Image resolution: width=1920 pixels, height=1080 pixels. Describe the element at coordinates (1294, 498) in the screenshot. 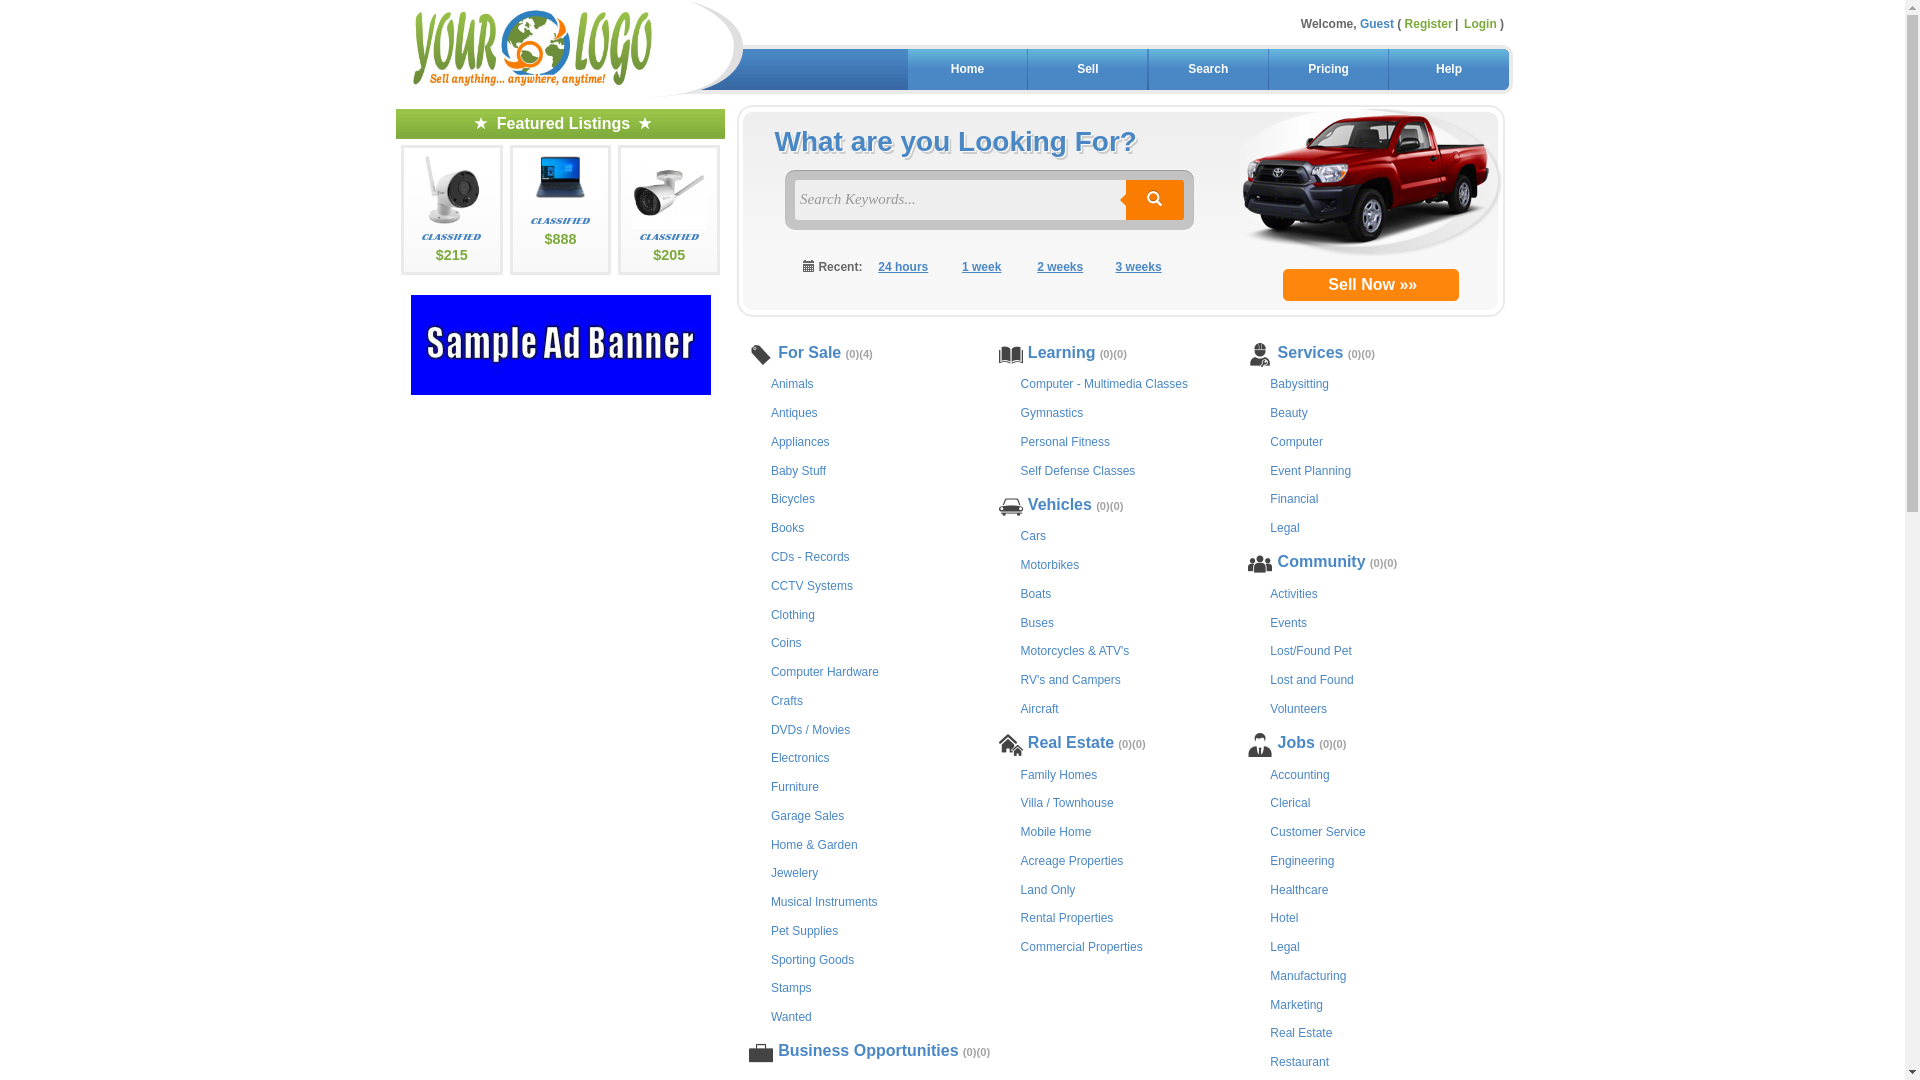

I see `Financial` at that location.